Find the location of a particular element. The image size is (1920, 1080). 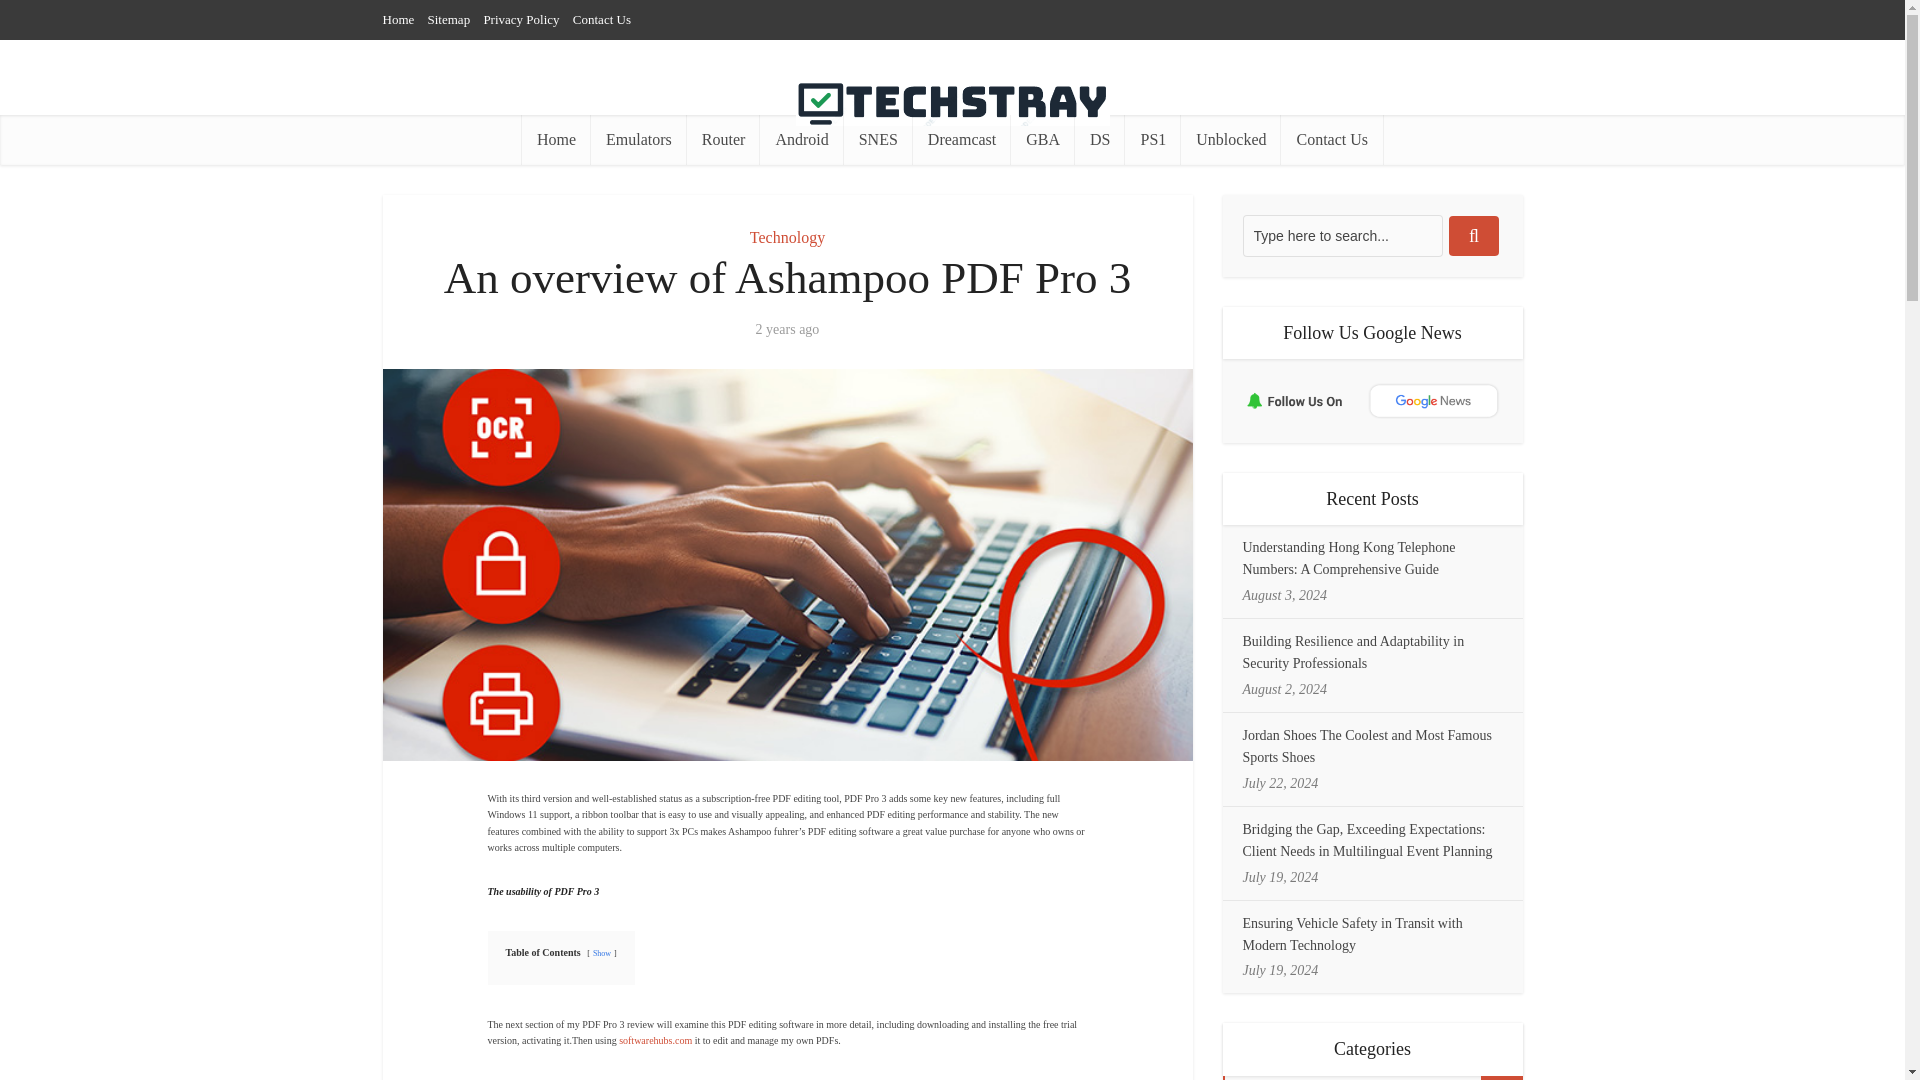

softwarehubs.com is located at coordinates (654, 1040).